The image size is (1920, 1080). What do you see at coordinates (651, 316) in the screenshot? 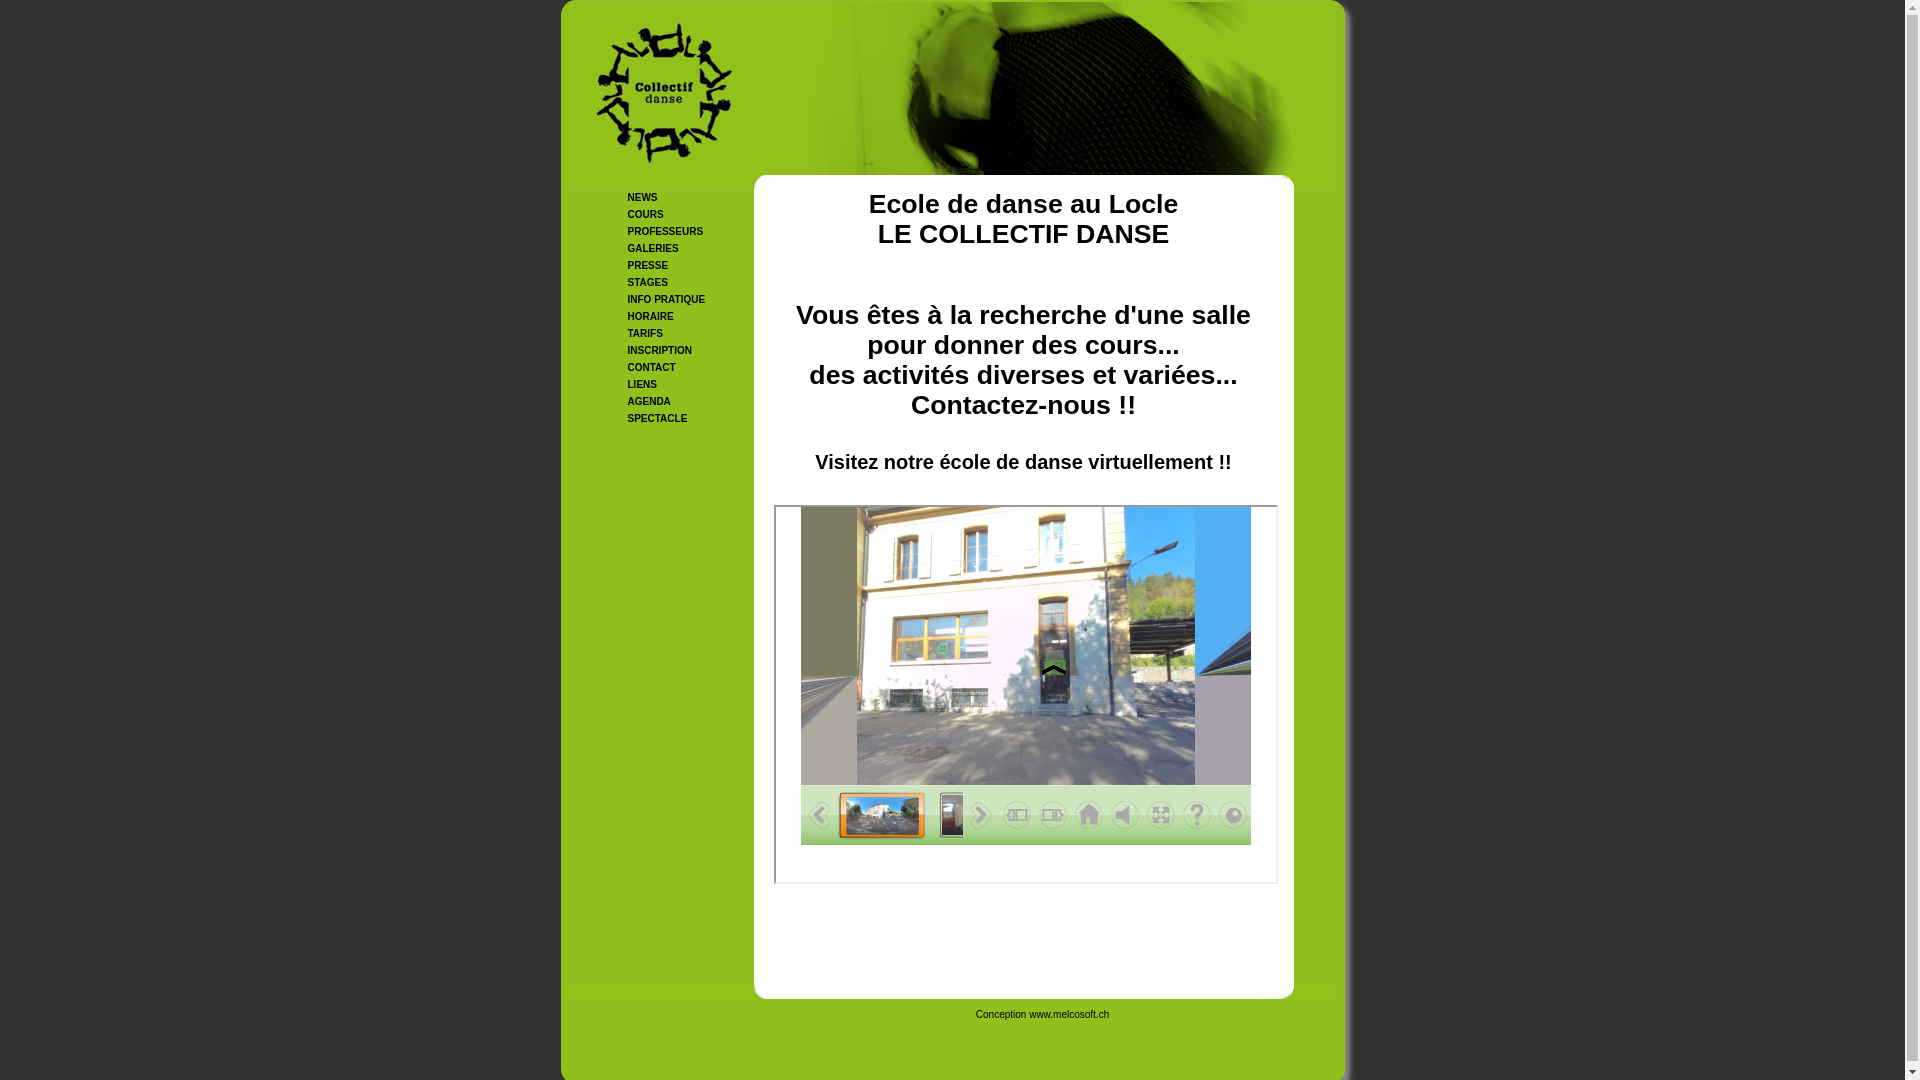
I see `HORAIRE` at bounding box center [651, 316].